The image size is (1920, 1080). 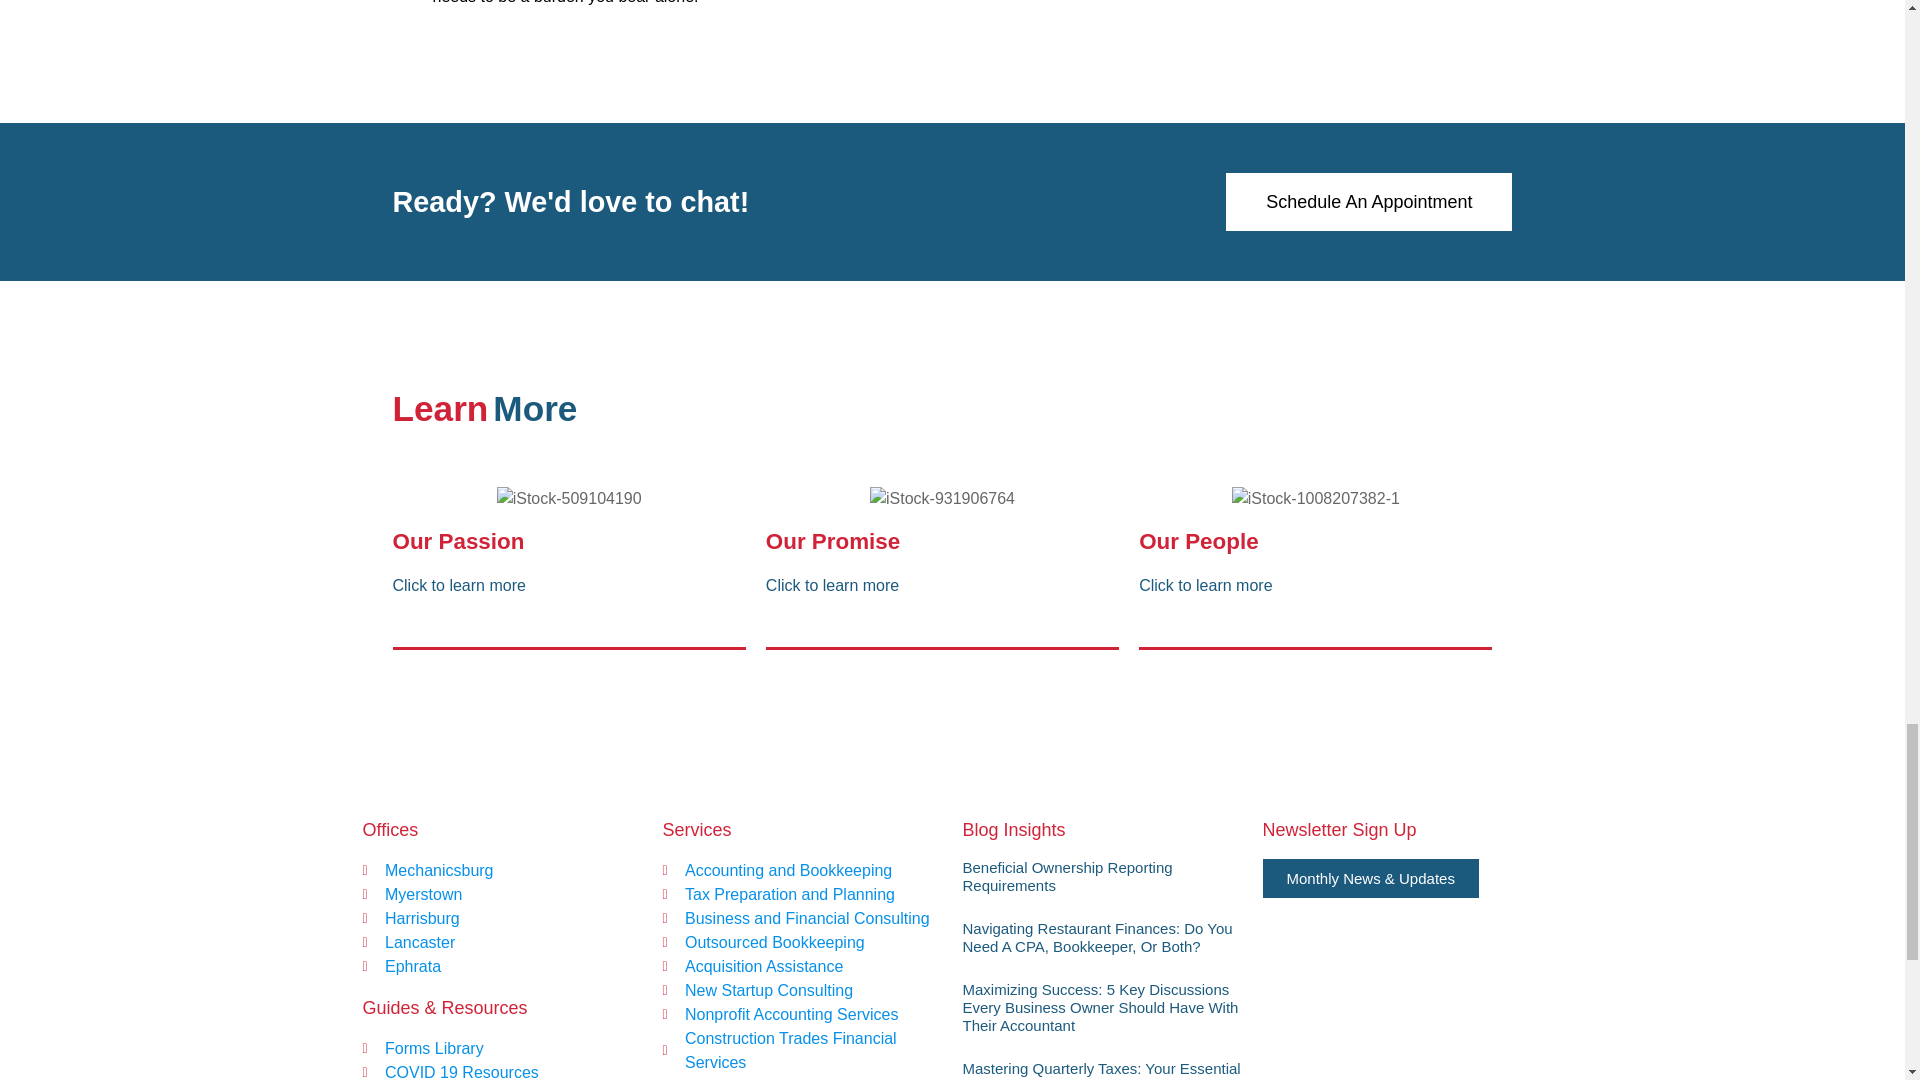 What do you see at coordinates (1316, 498) in the screenshot?
I see `iStock-1008207382-1` at bounding box center [1316, 498].